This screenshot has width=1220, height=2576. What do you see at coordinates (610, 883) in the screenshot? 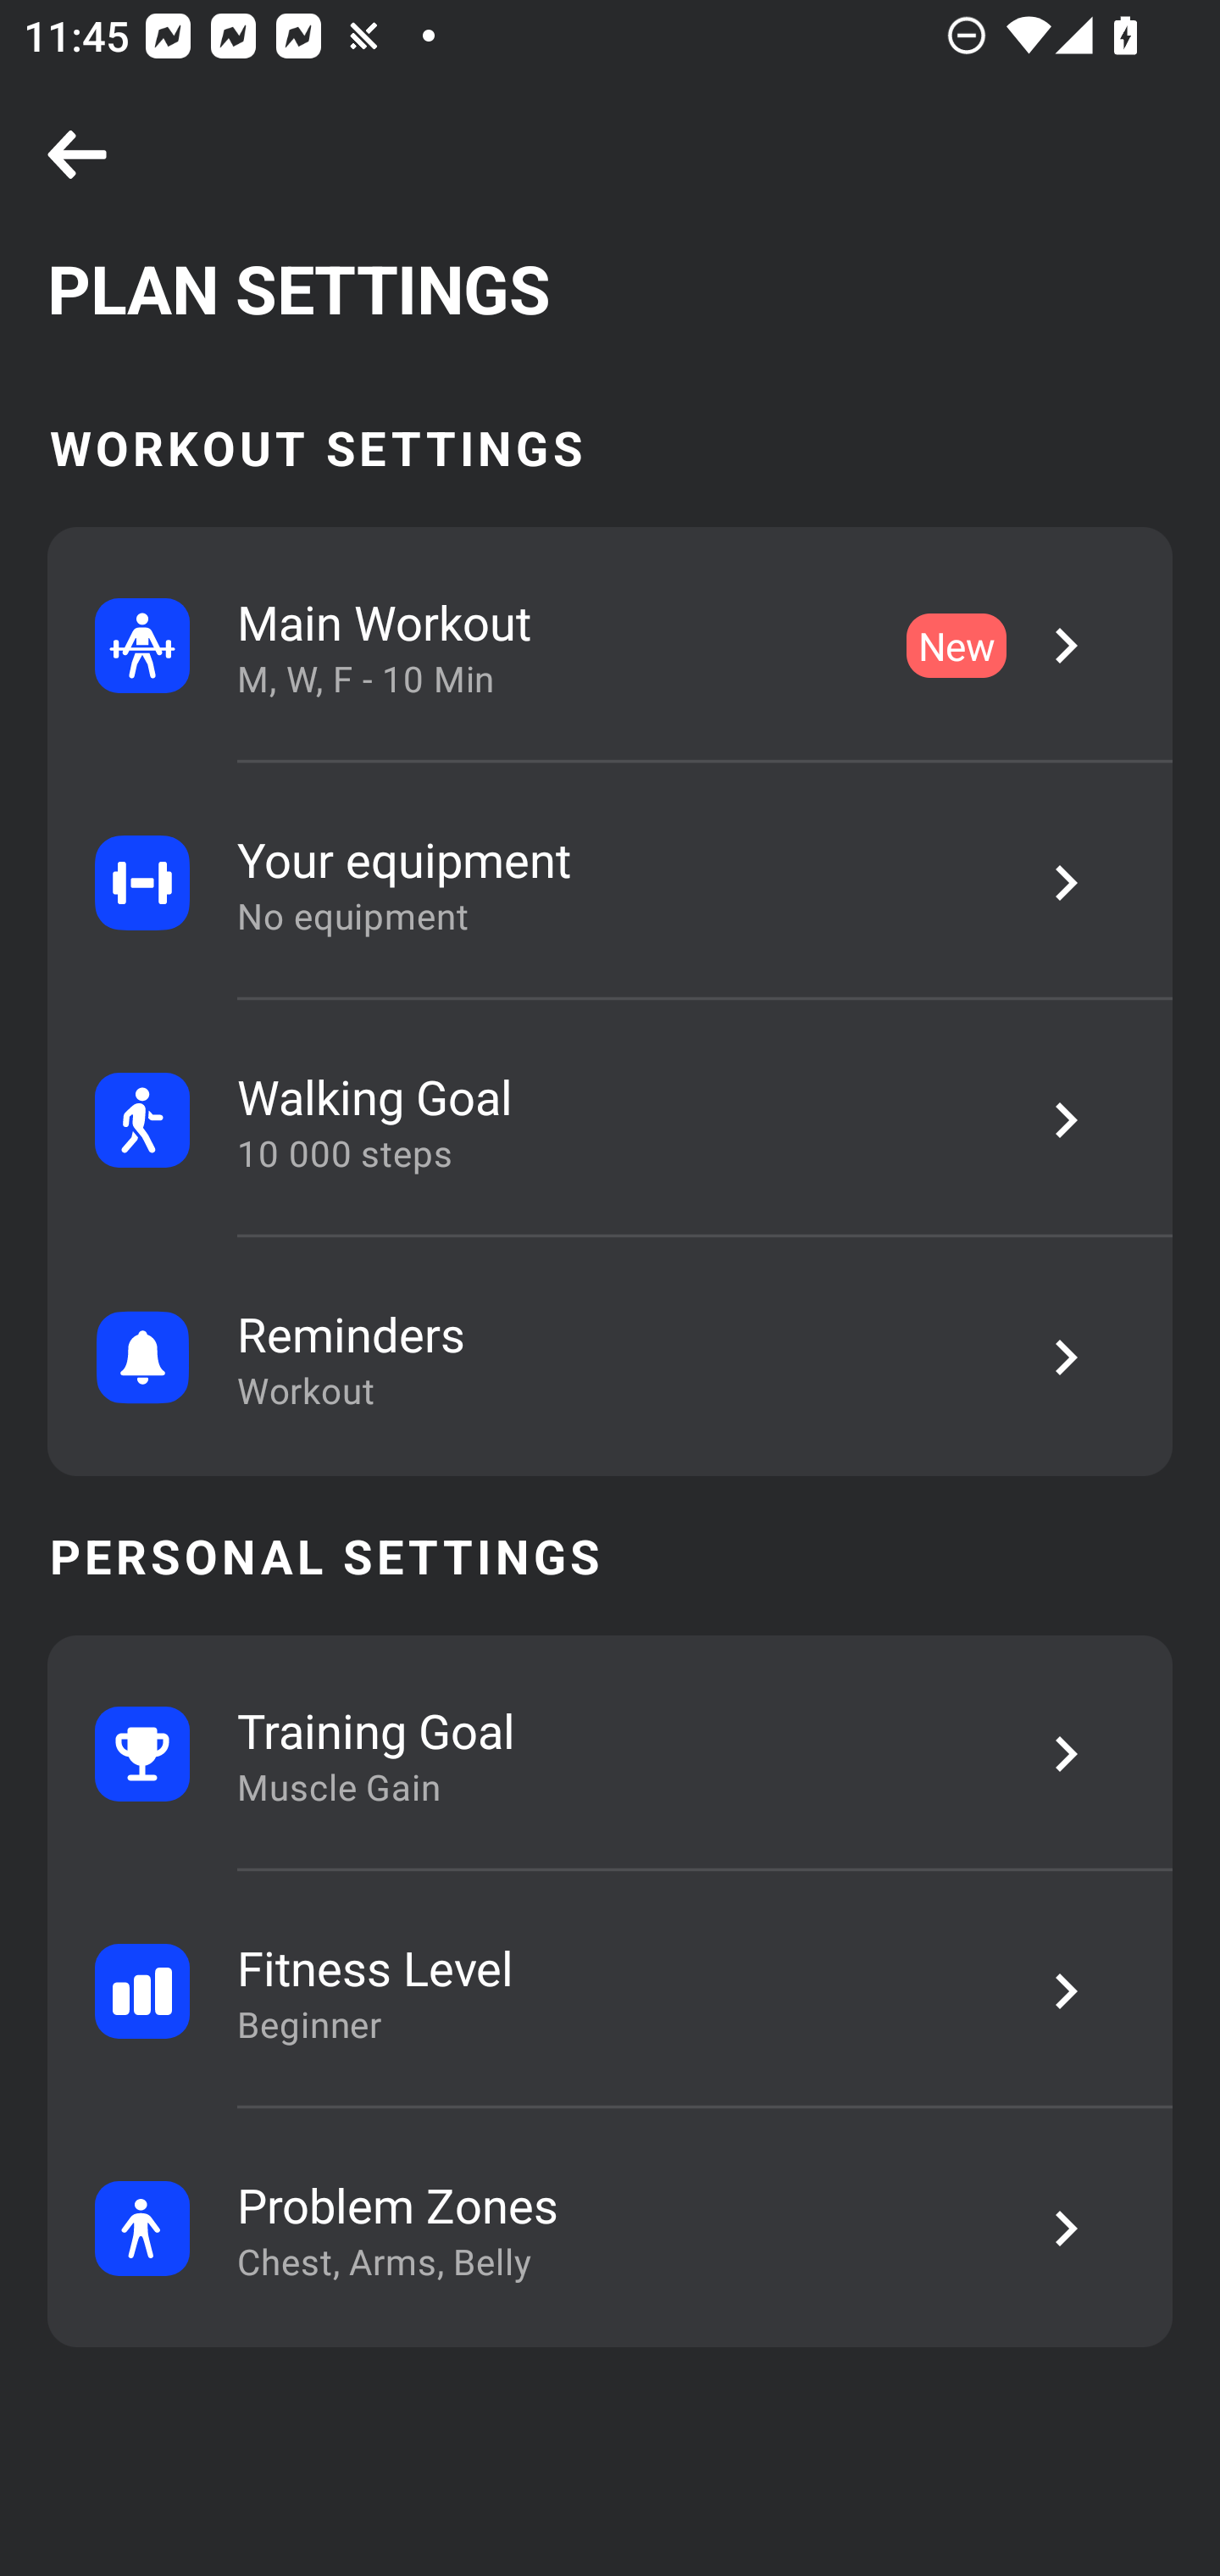
I see `EQUIPMENT Your equipment No equipment EQUIPMENT` at bounding box center [610, 883].